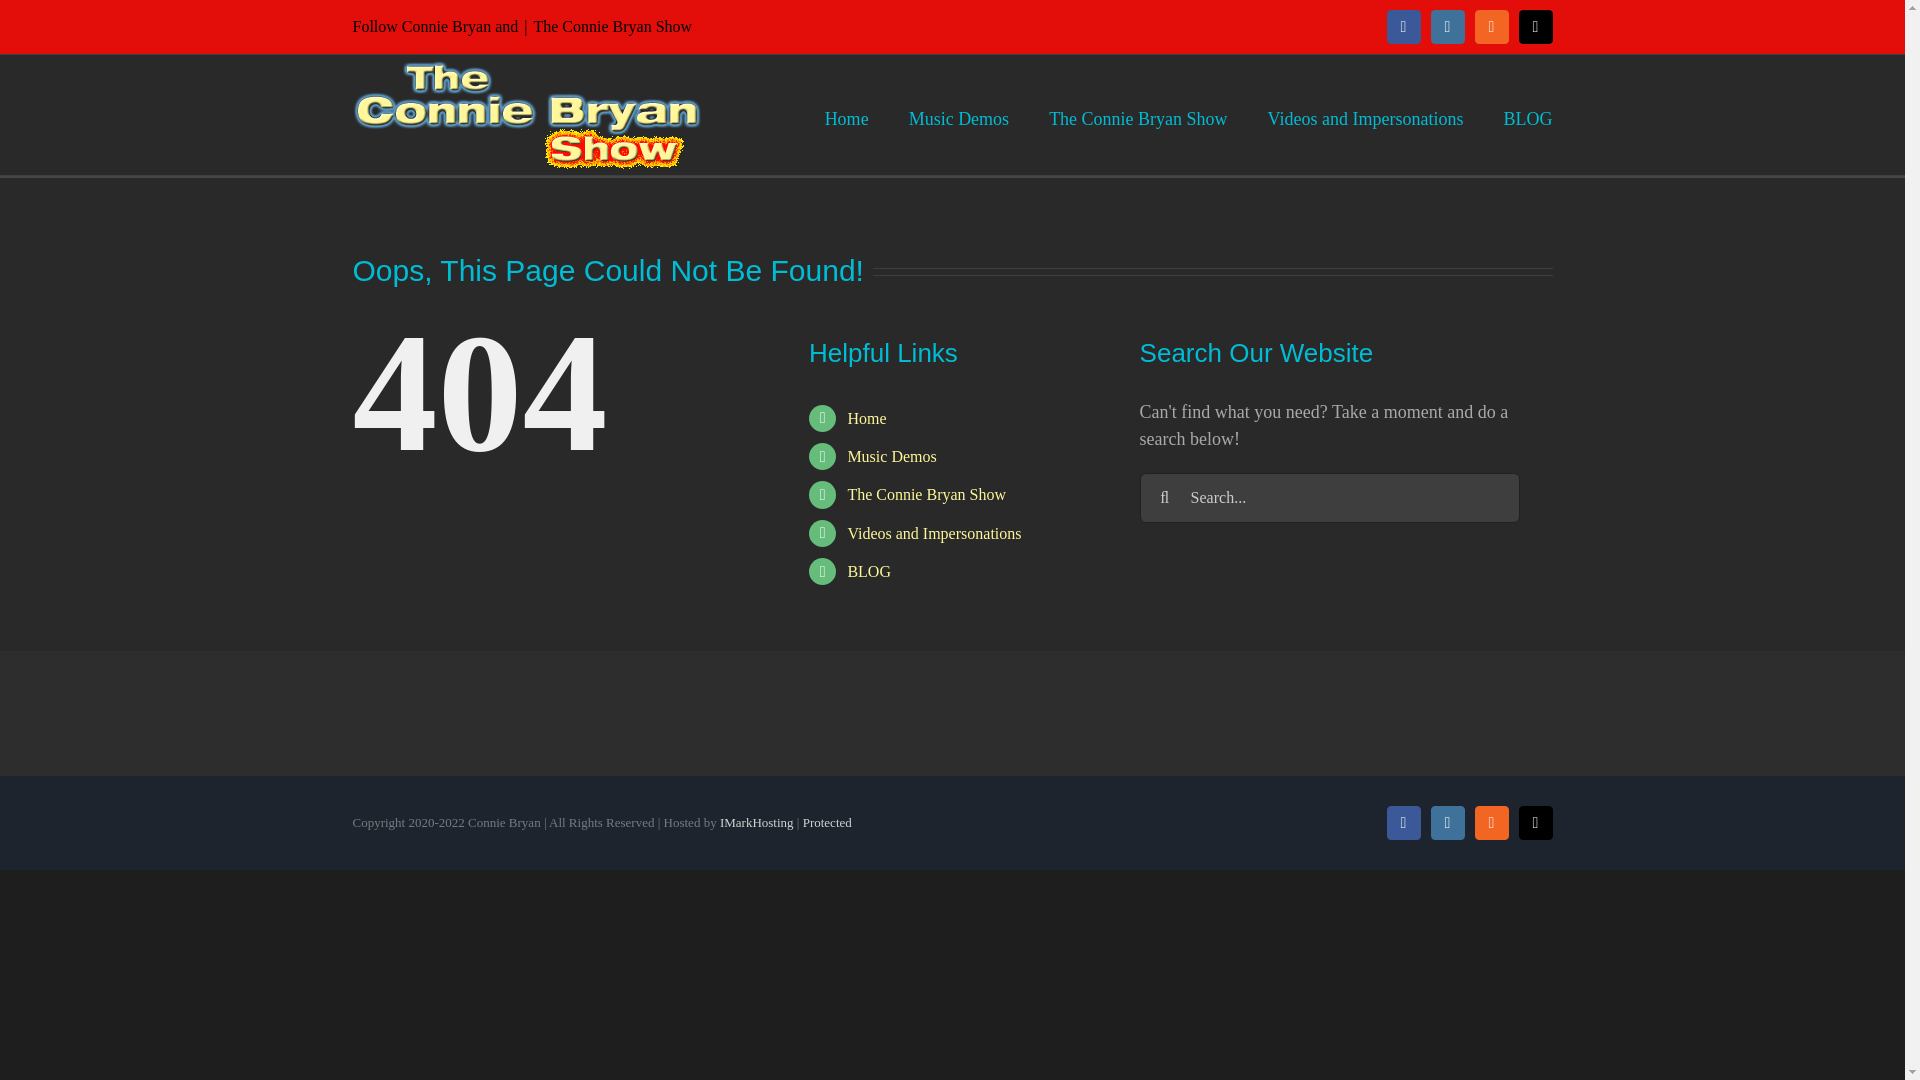 This screenshot has height=1080, width=1920. Describe the element at coordinates (926, 494) in the screenshot. I see `The Connie Bryan Show` at that location.